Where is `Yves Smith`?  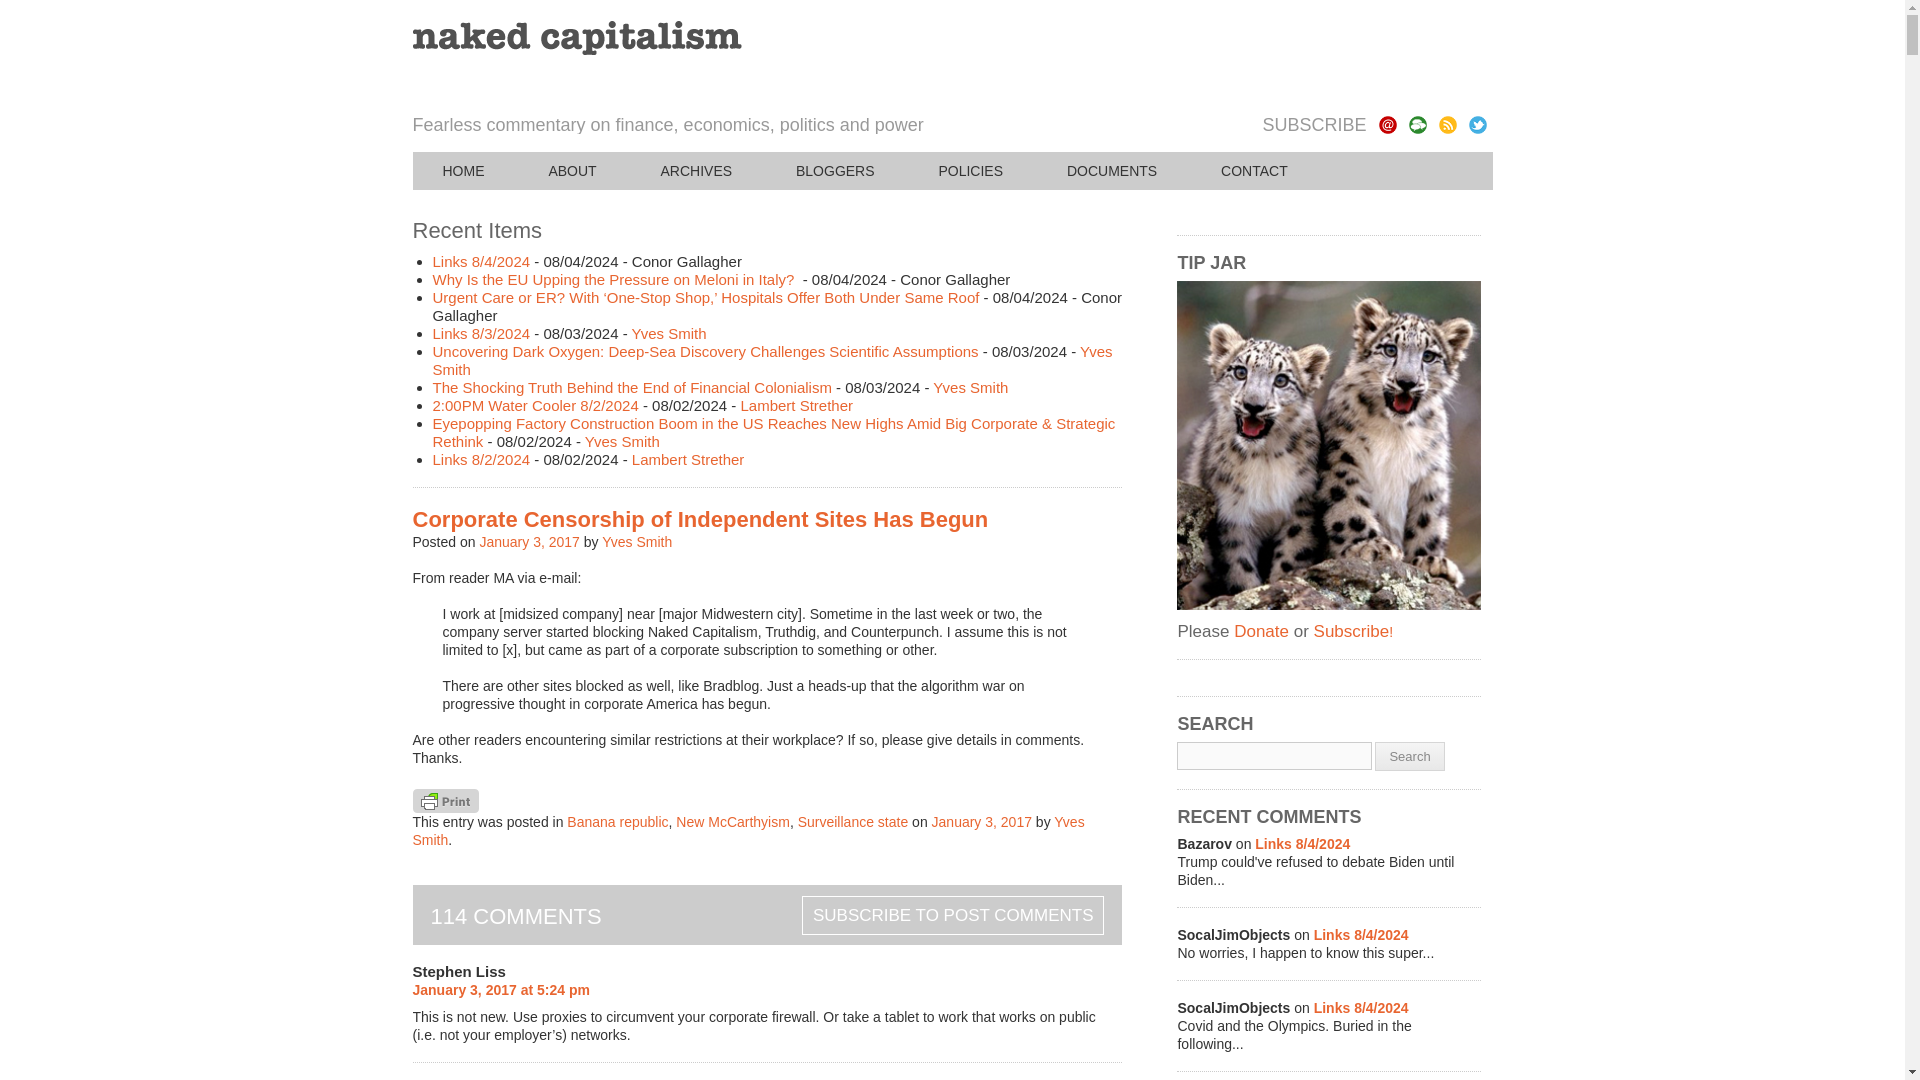 Yves Smith is located at coordinates (970, 388).